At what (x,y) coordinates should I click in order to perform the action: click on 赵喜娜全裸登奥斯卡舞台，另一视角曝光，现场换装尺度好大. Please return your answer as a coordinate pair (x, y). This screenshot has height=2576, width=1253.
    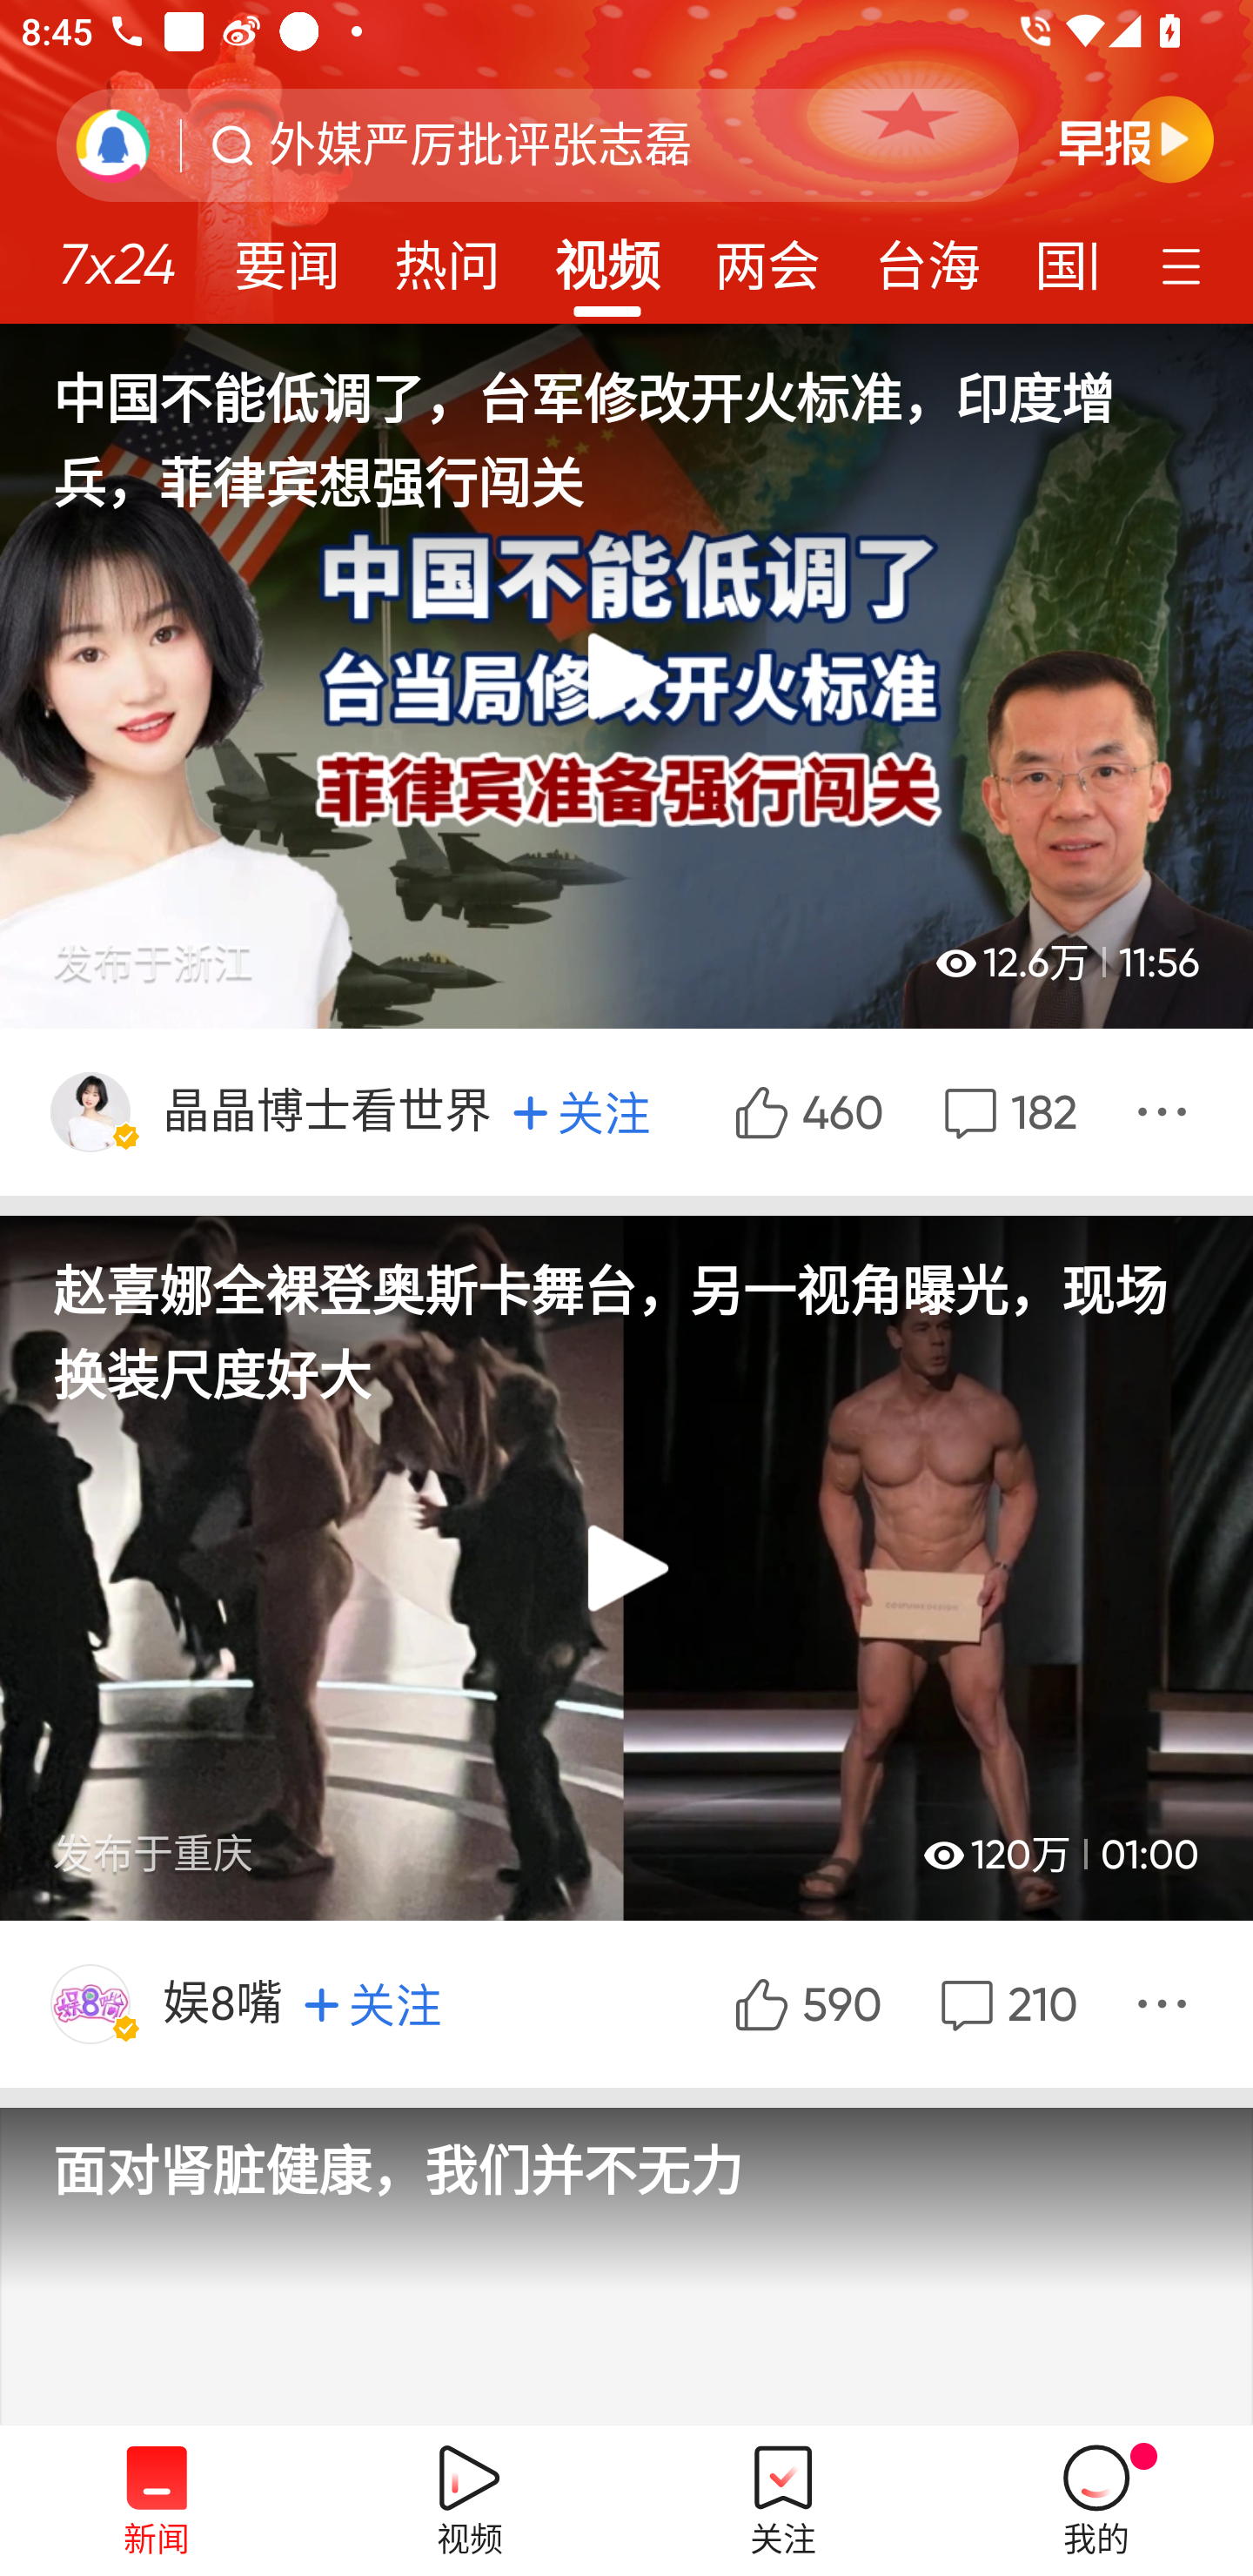
    Looking at the image, I should click on (626, 1314).